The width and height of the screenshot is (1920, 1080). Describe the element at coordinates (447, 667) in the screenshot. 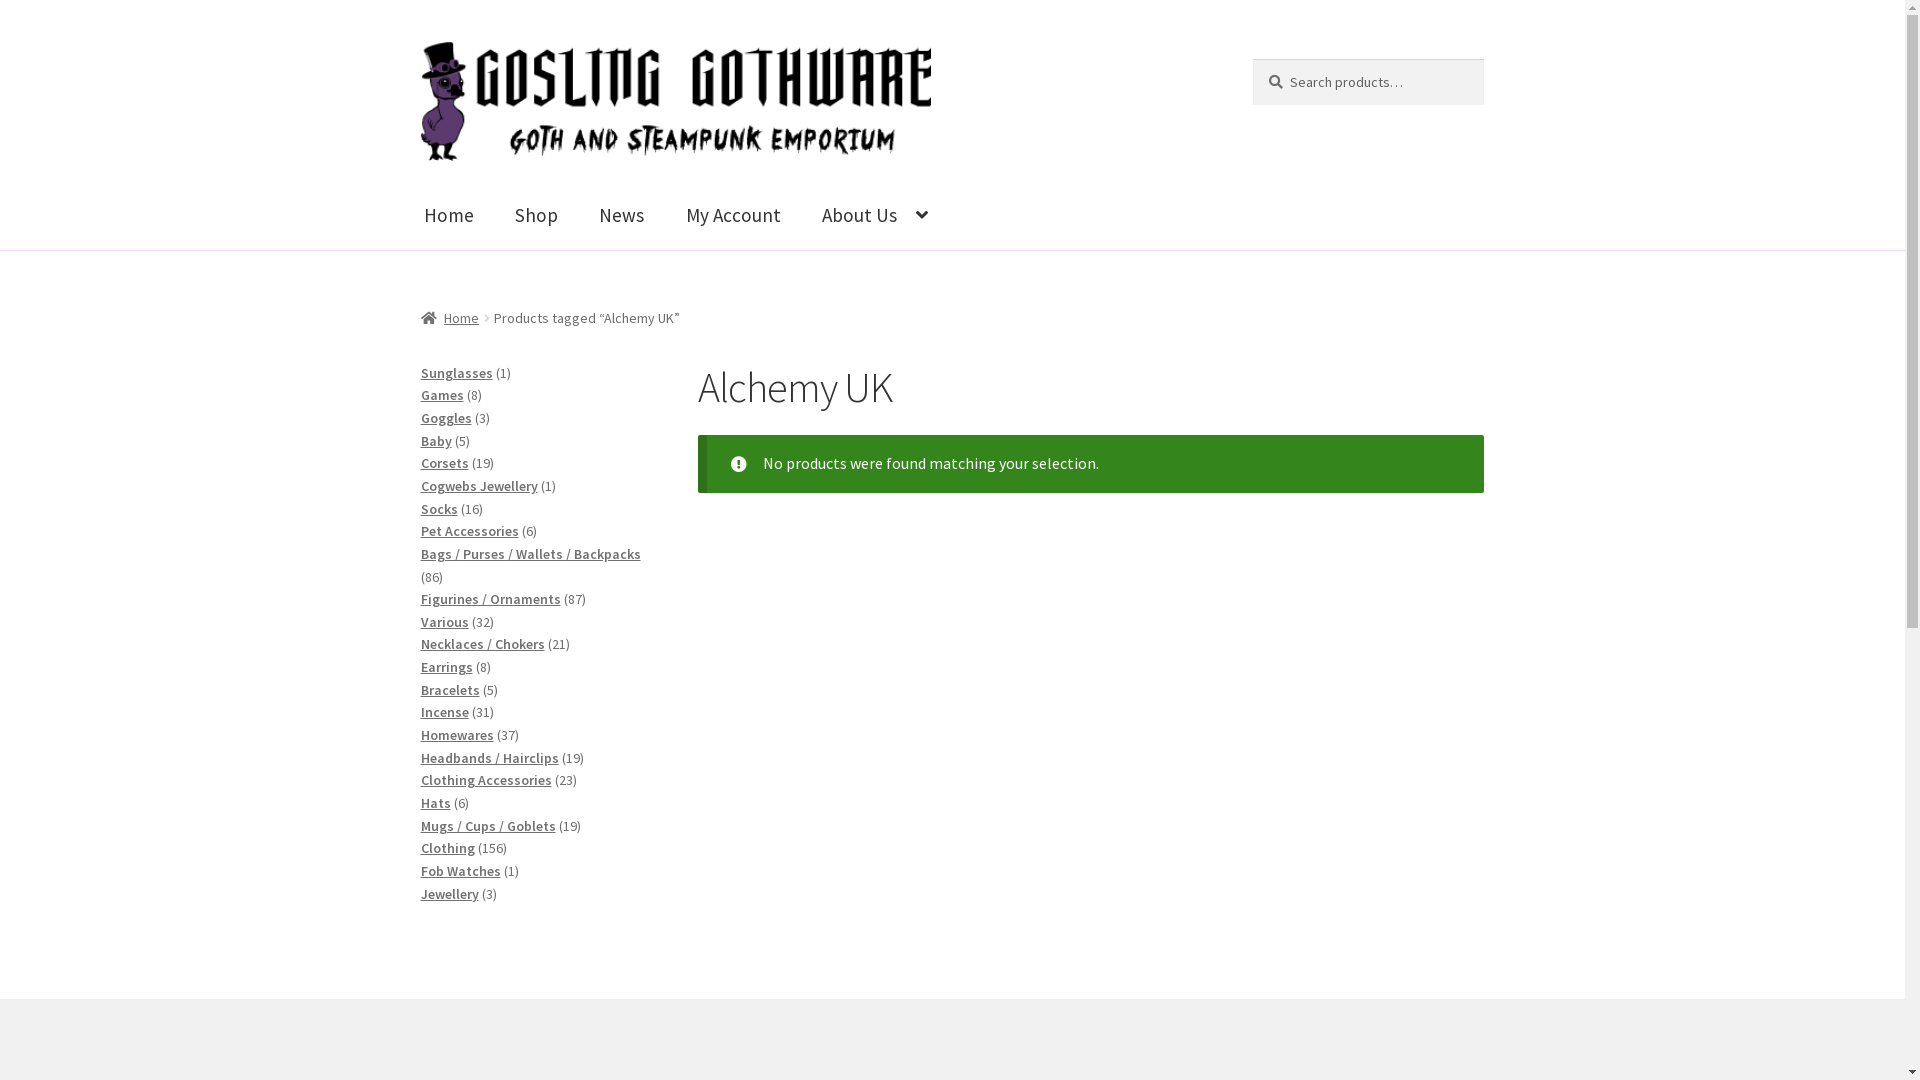

I see `Earrings` at that location.